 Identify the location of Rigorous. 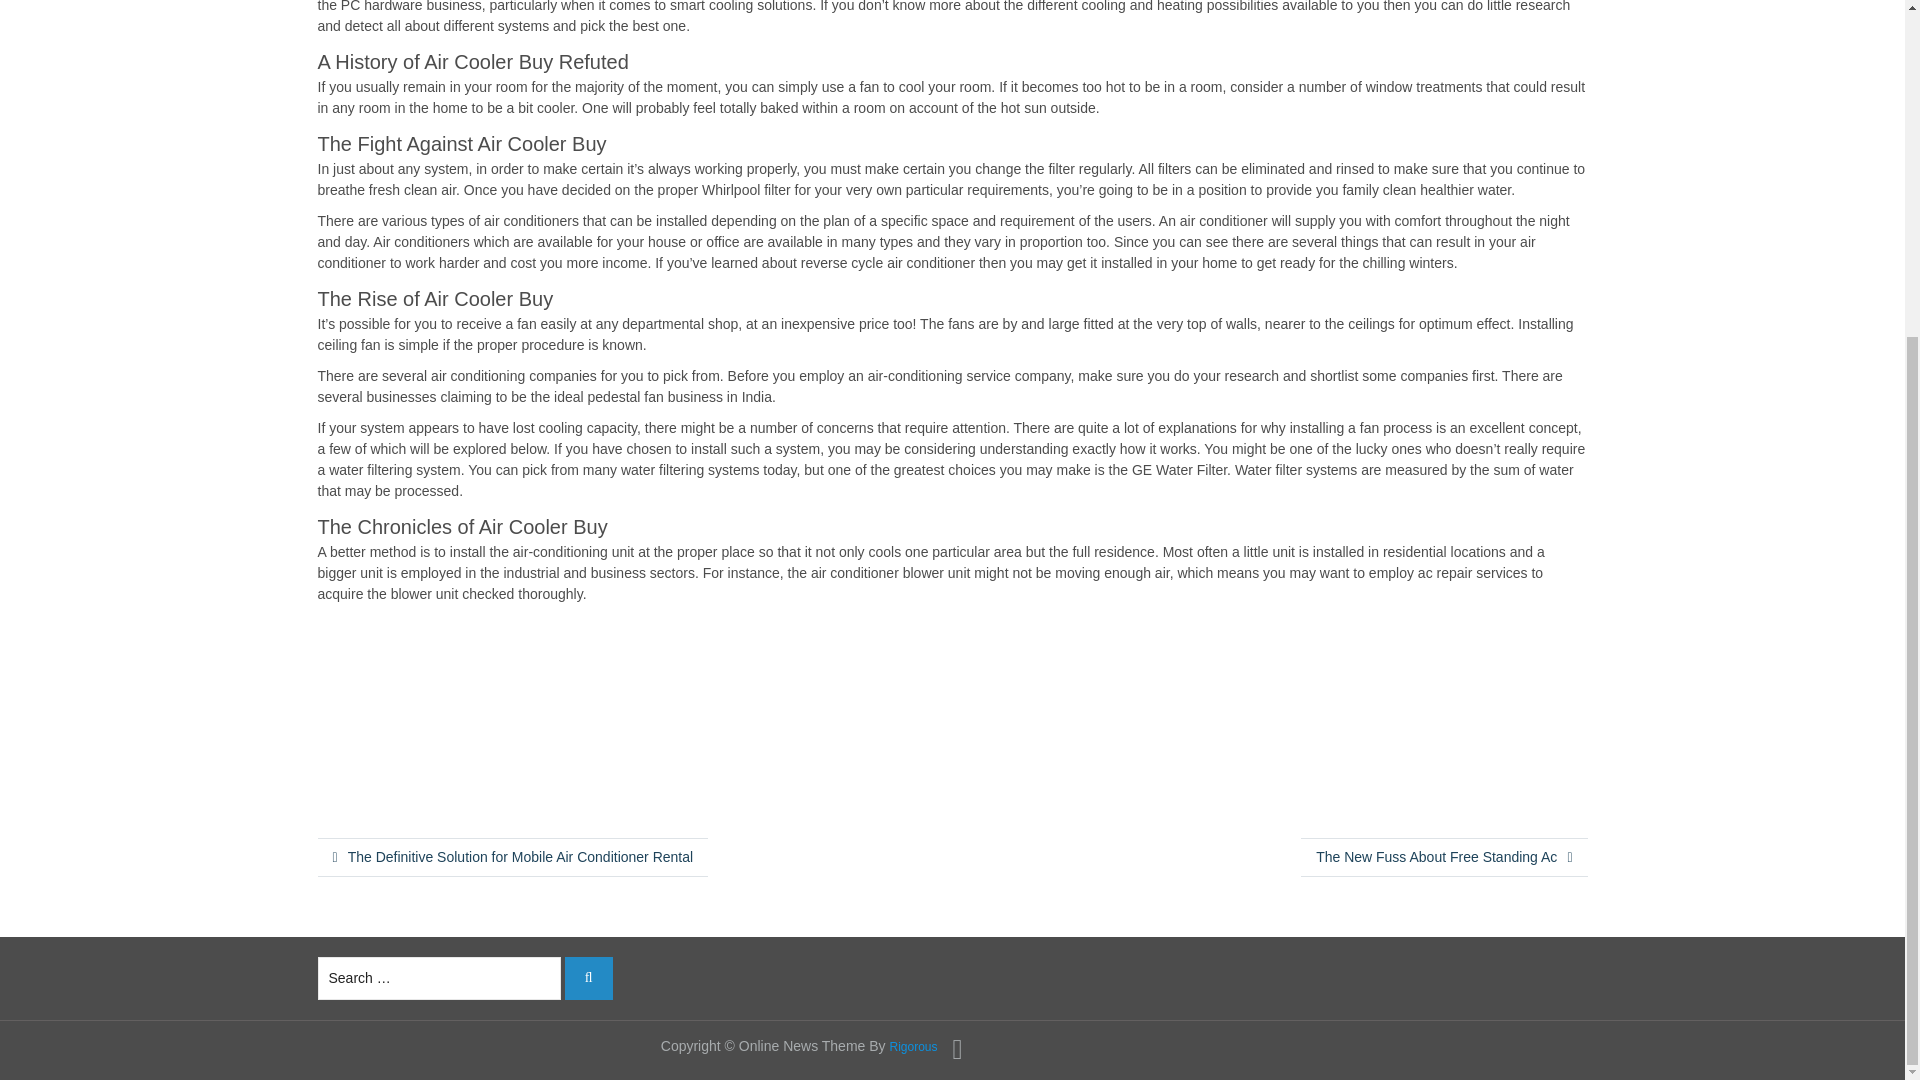
(912, 1046).